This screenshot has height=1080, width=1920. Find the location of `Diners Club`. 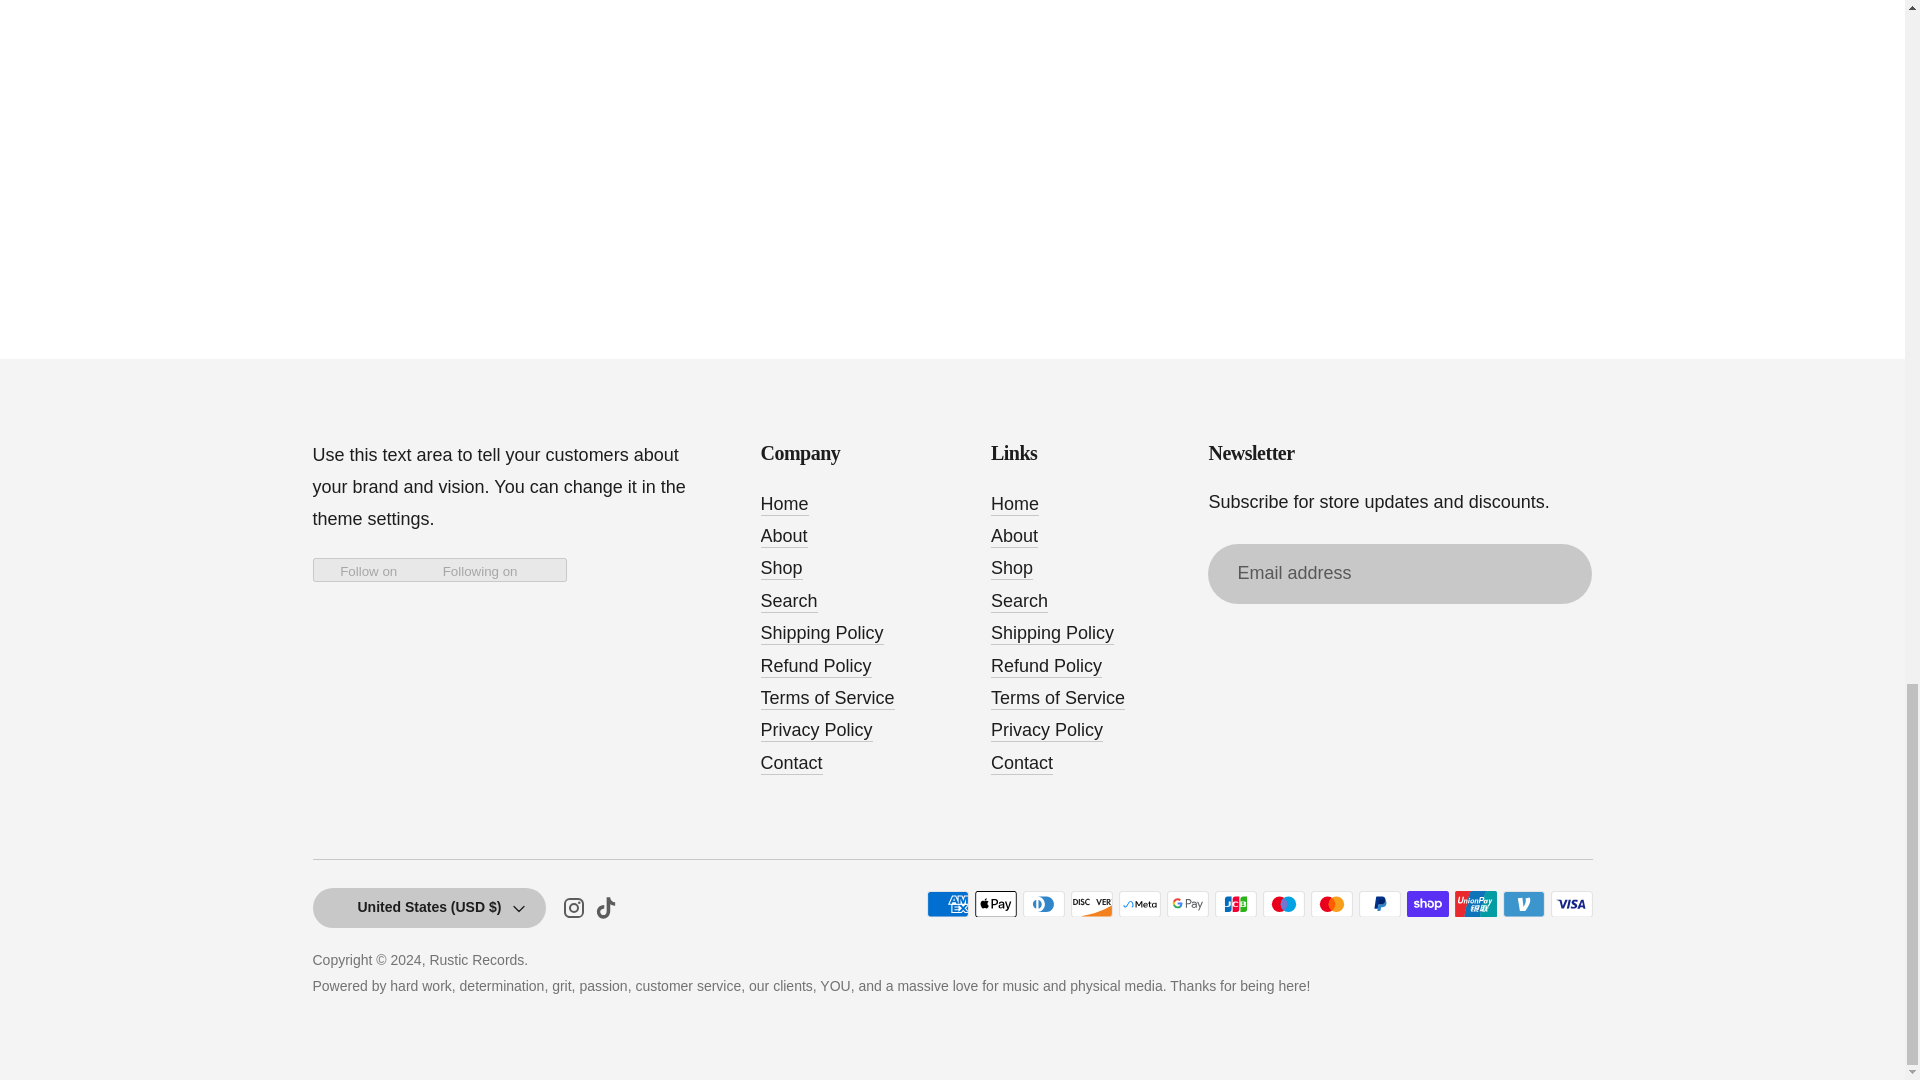

Diners Club is located at coordinates (1042, 904).